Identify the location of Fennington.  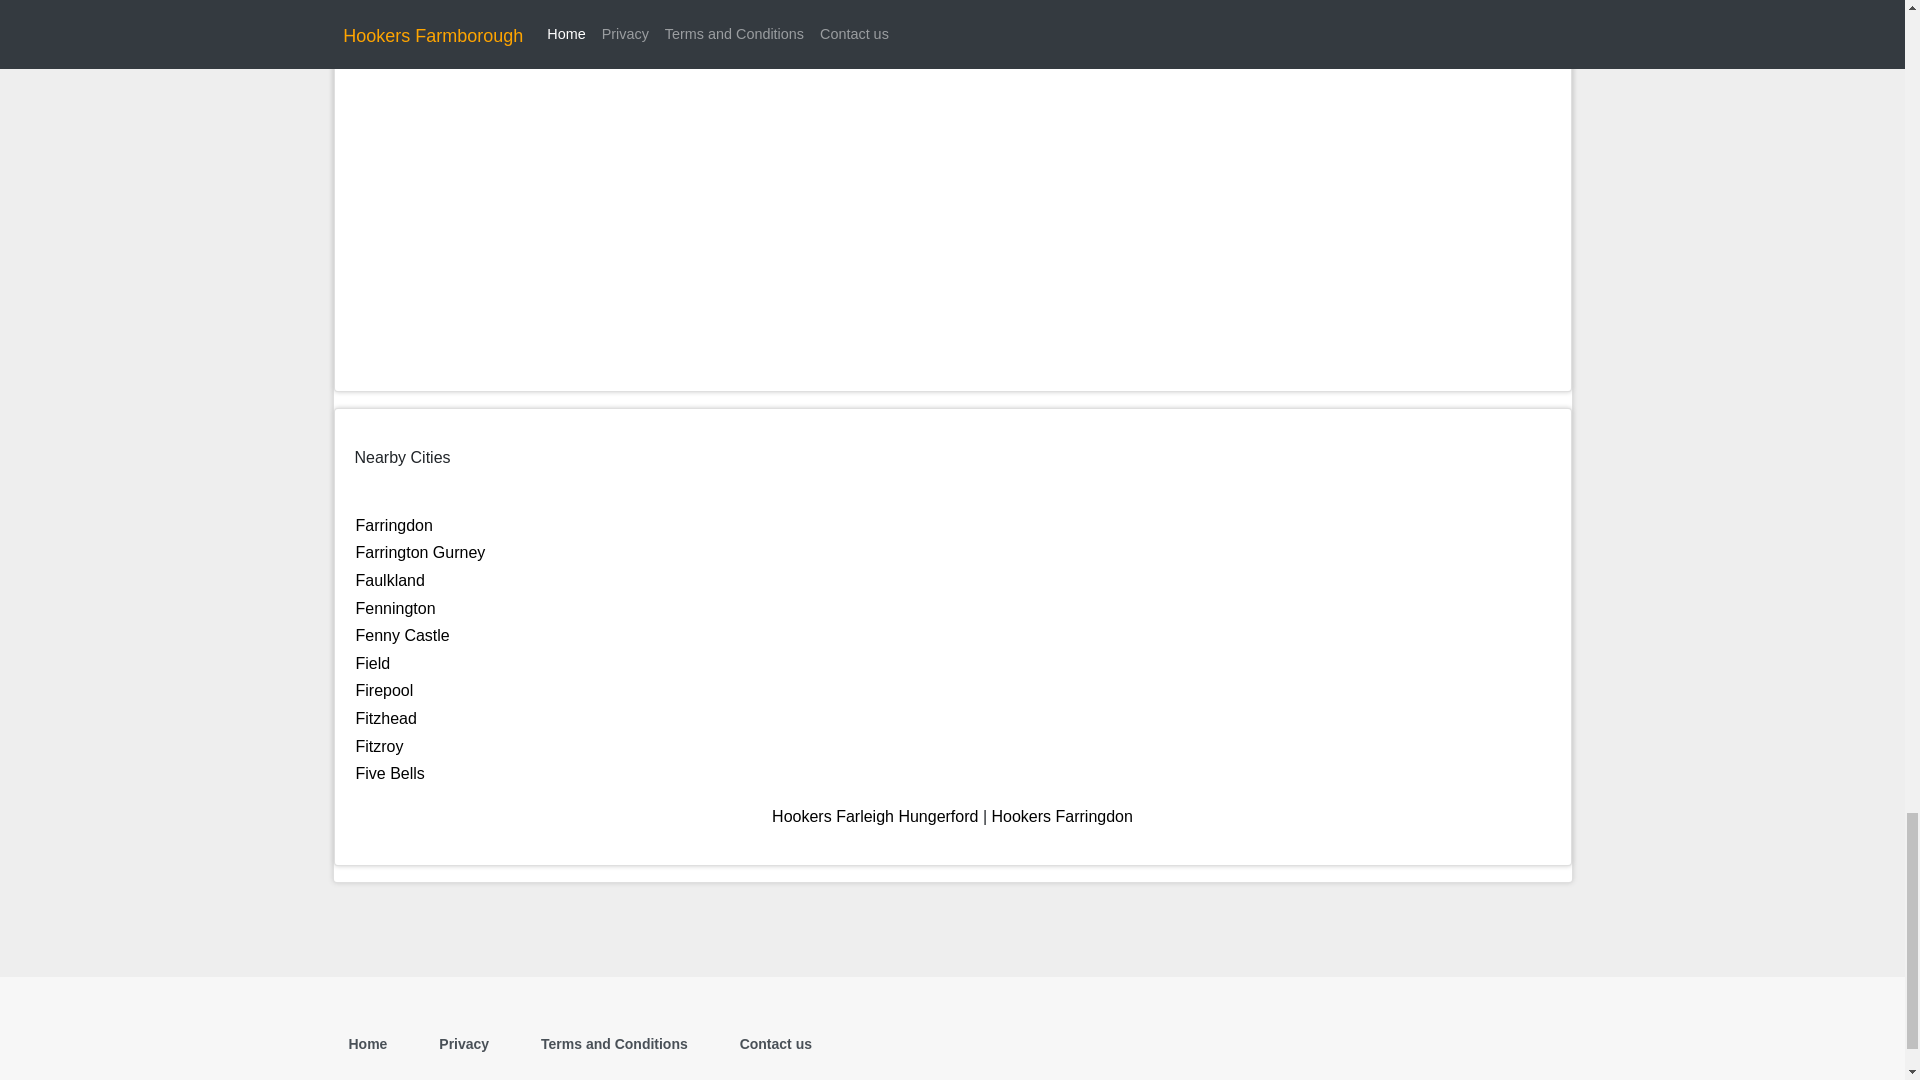
(395, 608).